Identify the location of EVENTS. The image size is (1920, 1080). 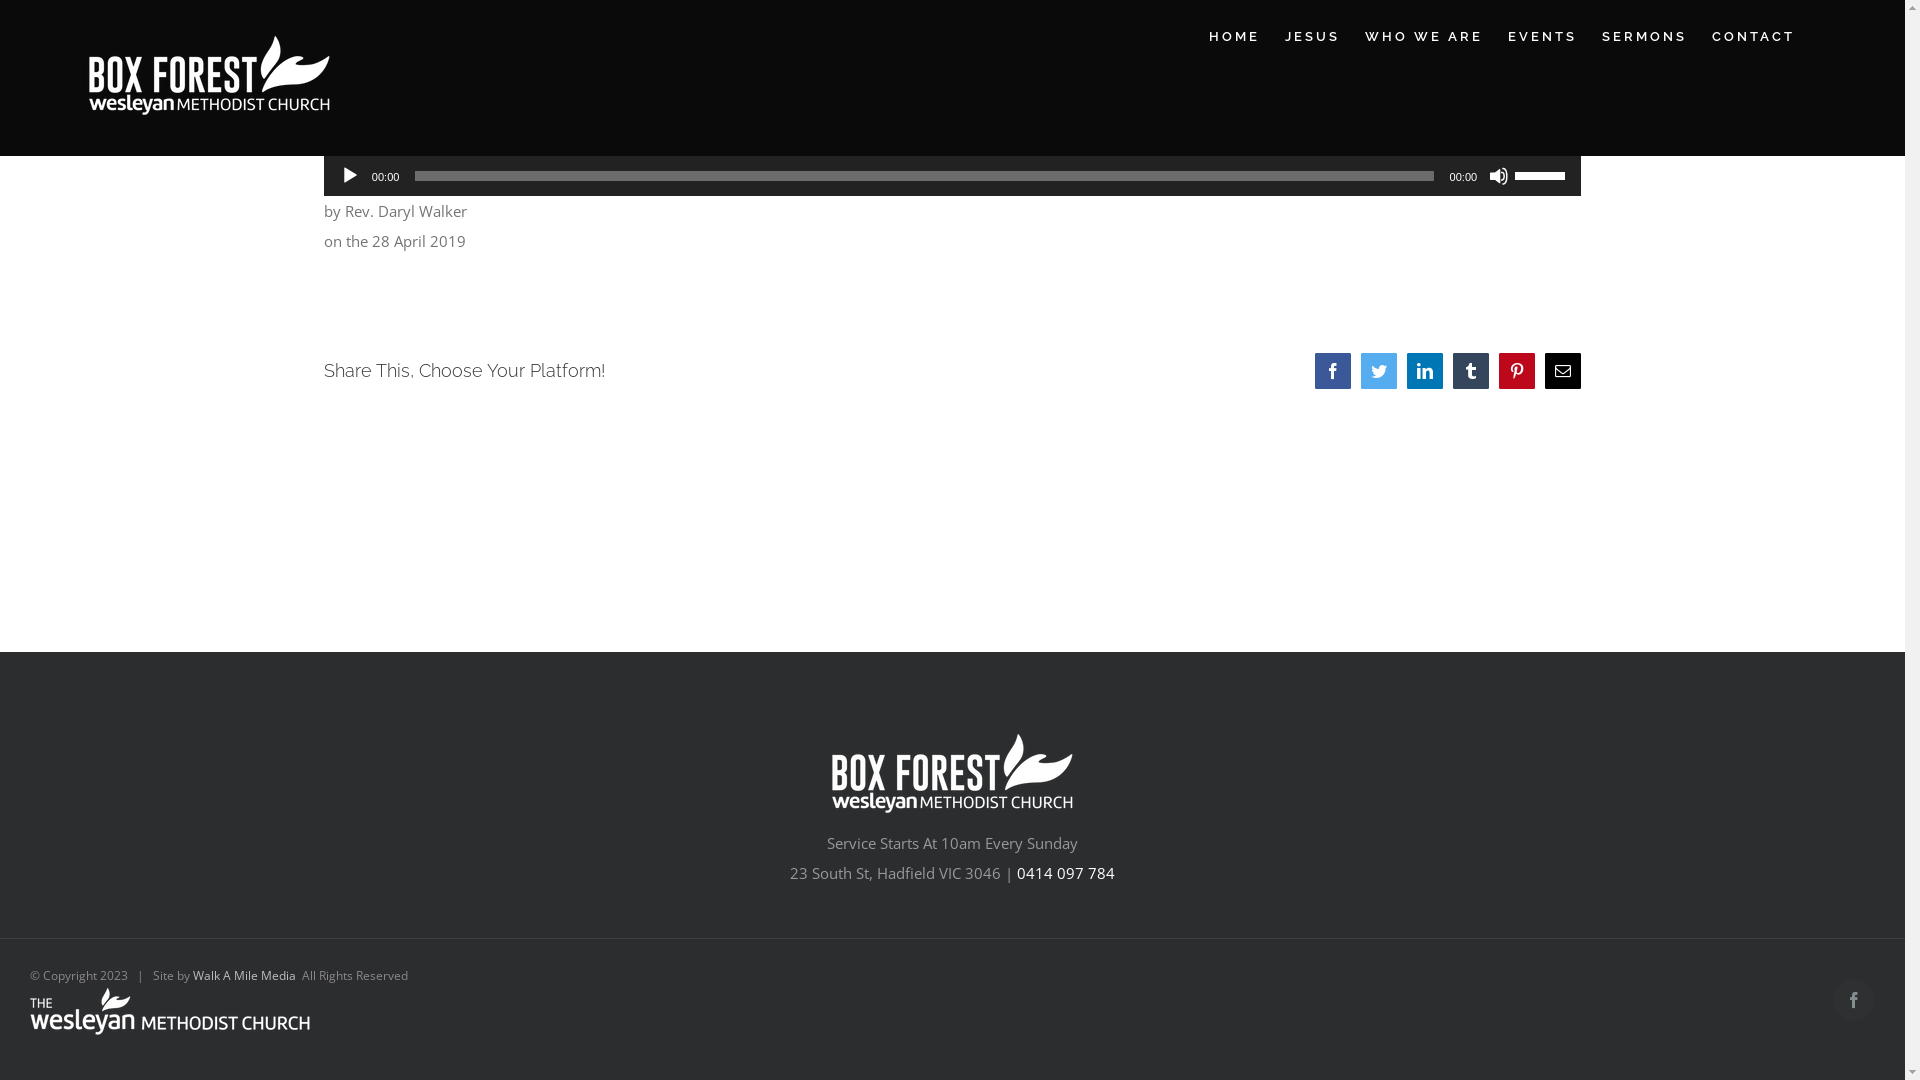
(1542, 36).